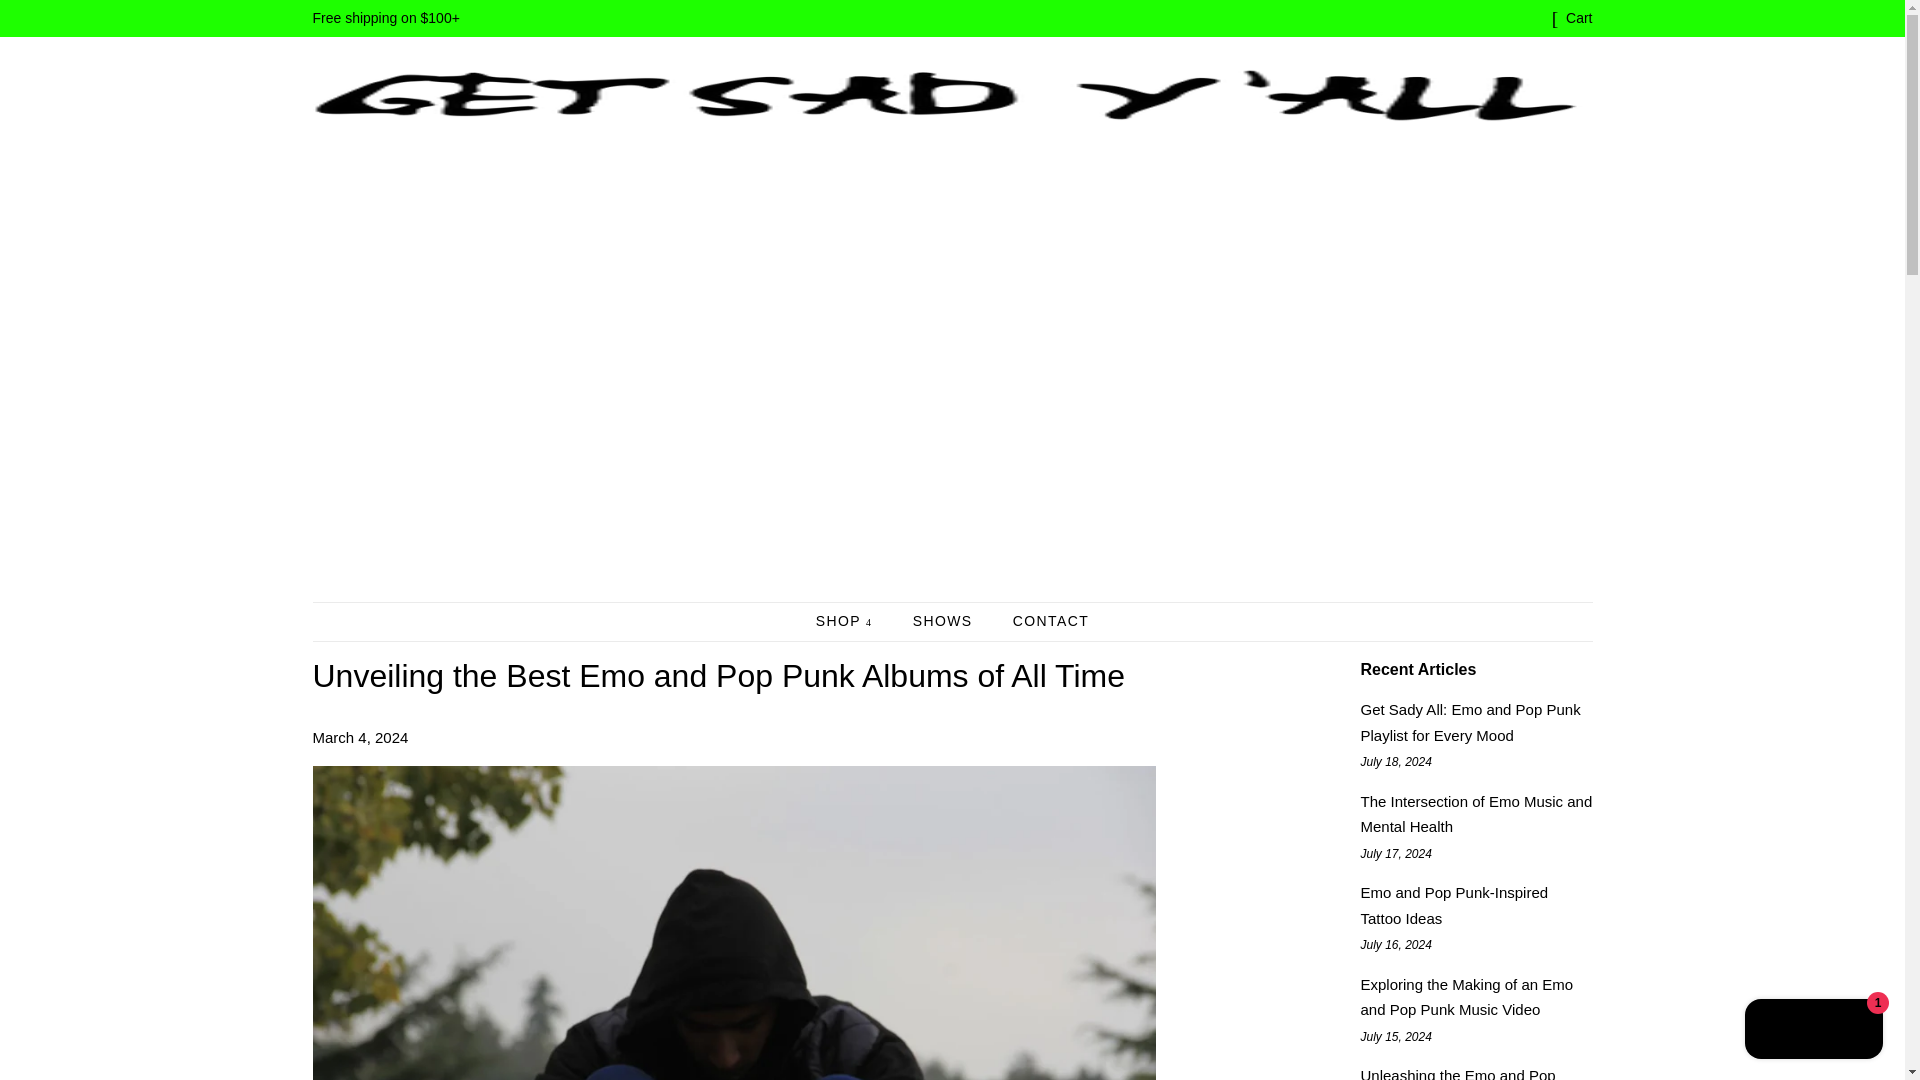  Describe the element at coordinates (1453, 905) in the screenshot. I see `Emo and Pop Punk-Inspired Tattoo Ideas` at that location.